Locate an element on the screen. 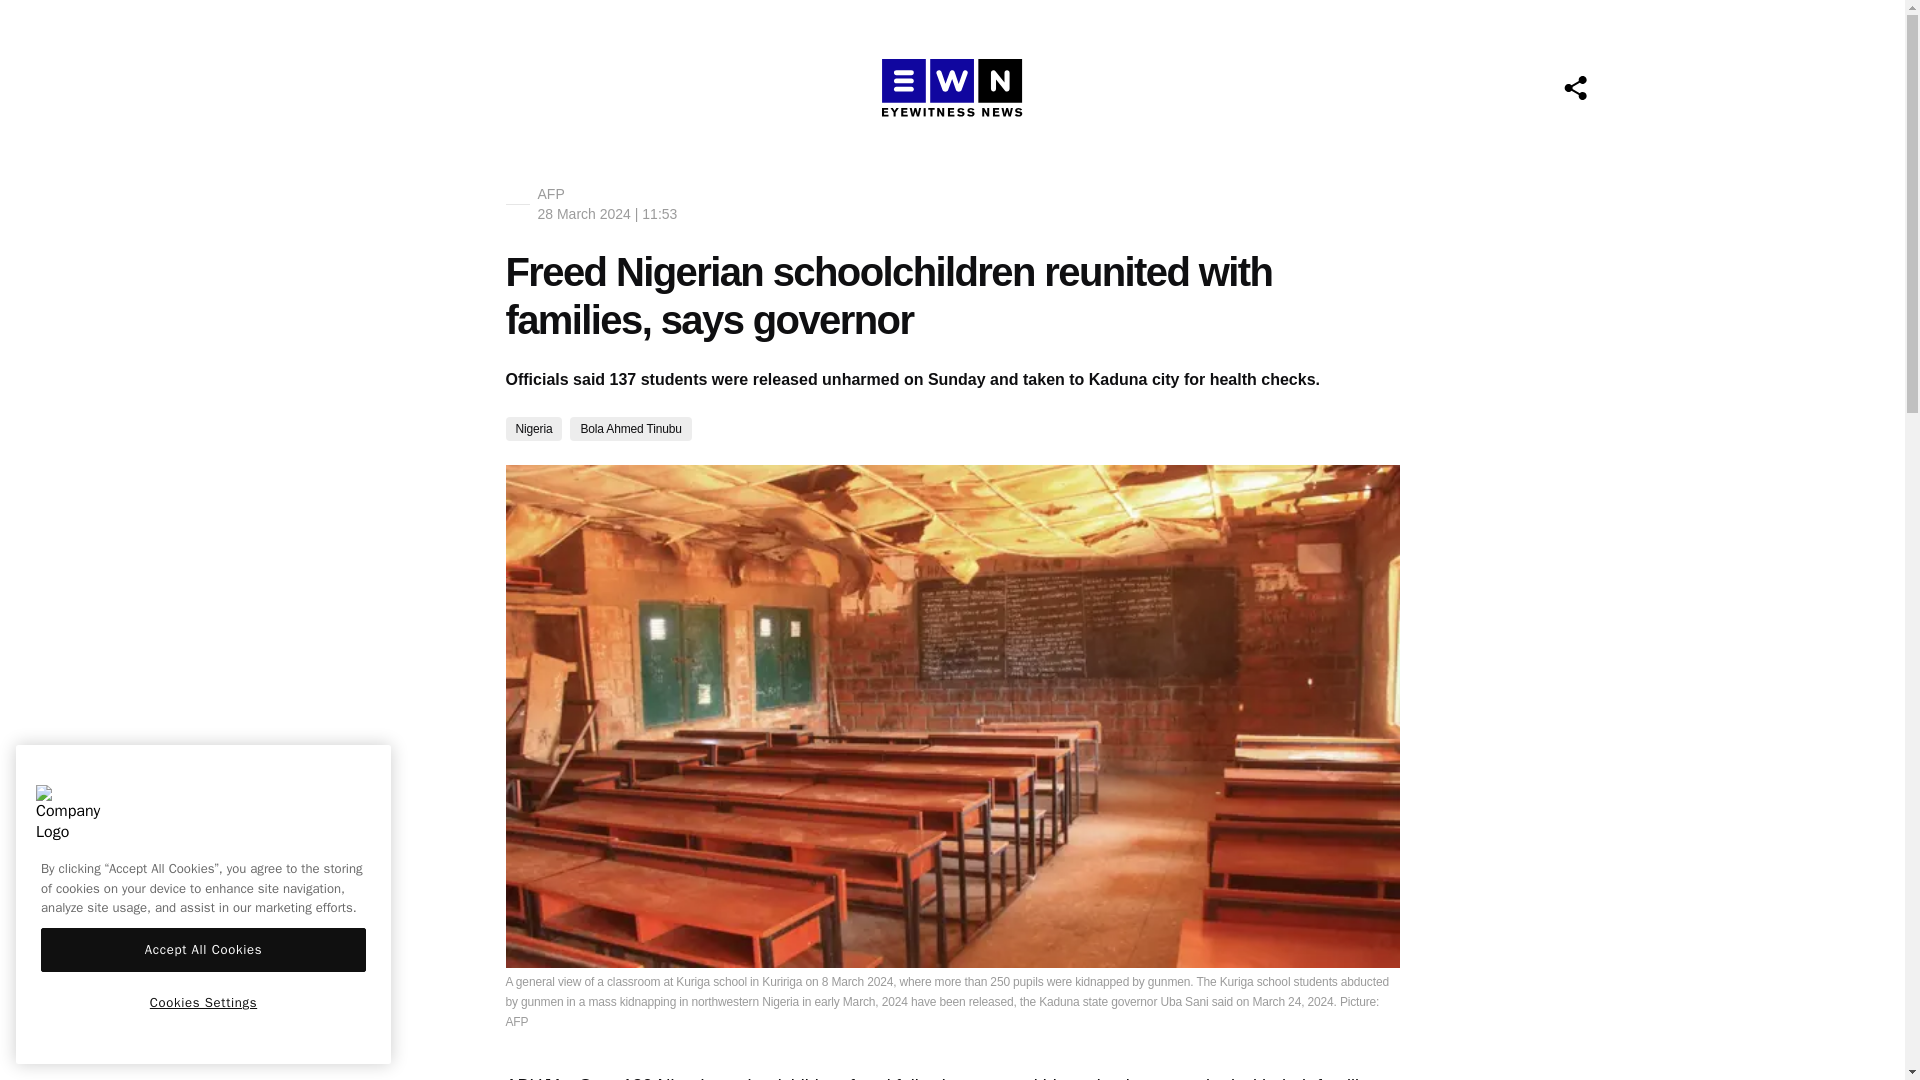 The image size is (1920, 1080). Cookies Settings is located at coordinates (203, 1002).